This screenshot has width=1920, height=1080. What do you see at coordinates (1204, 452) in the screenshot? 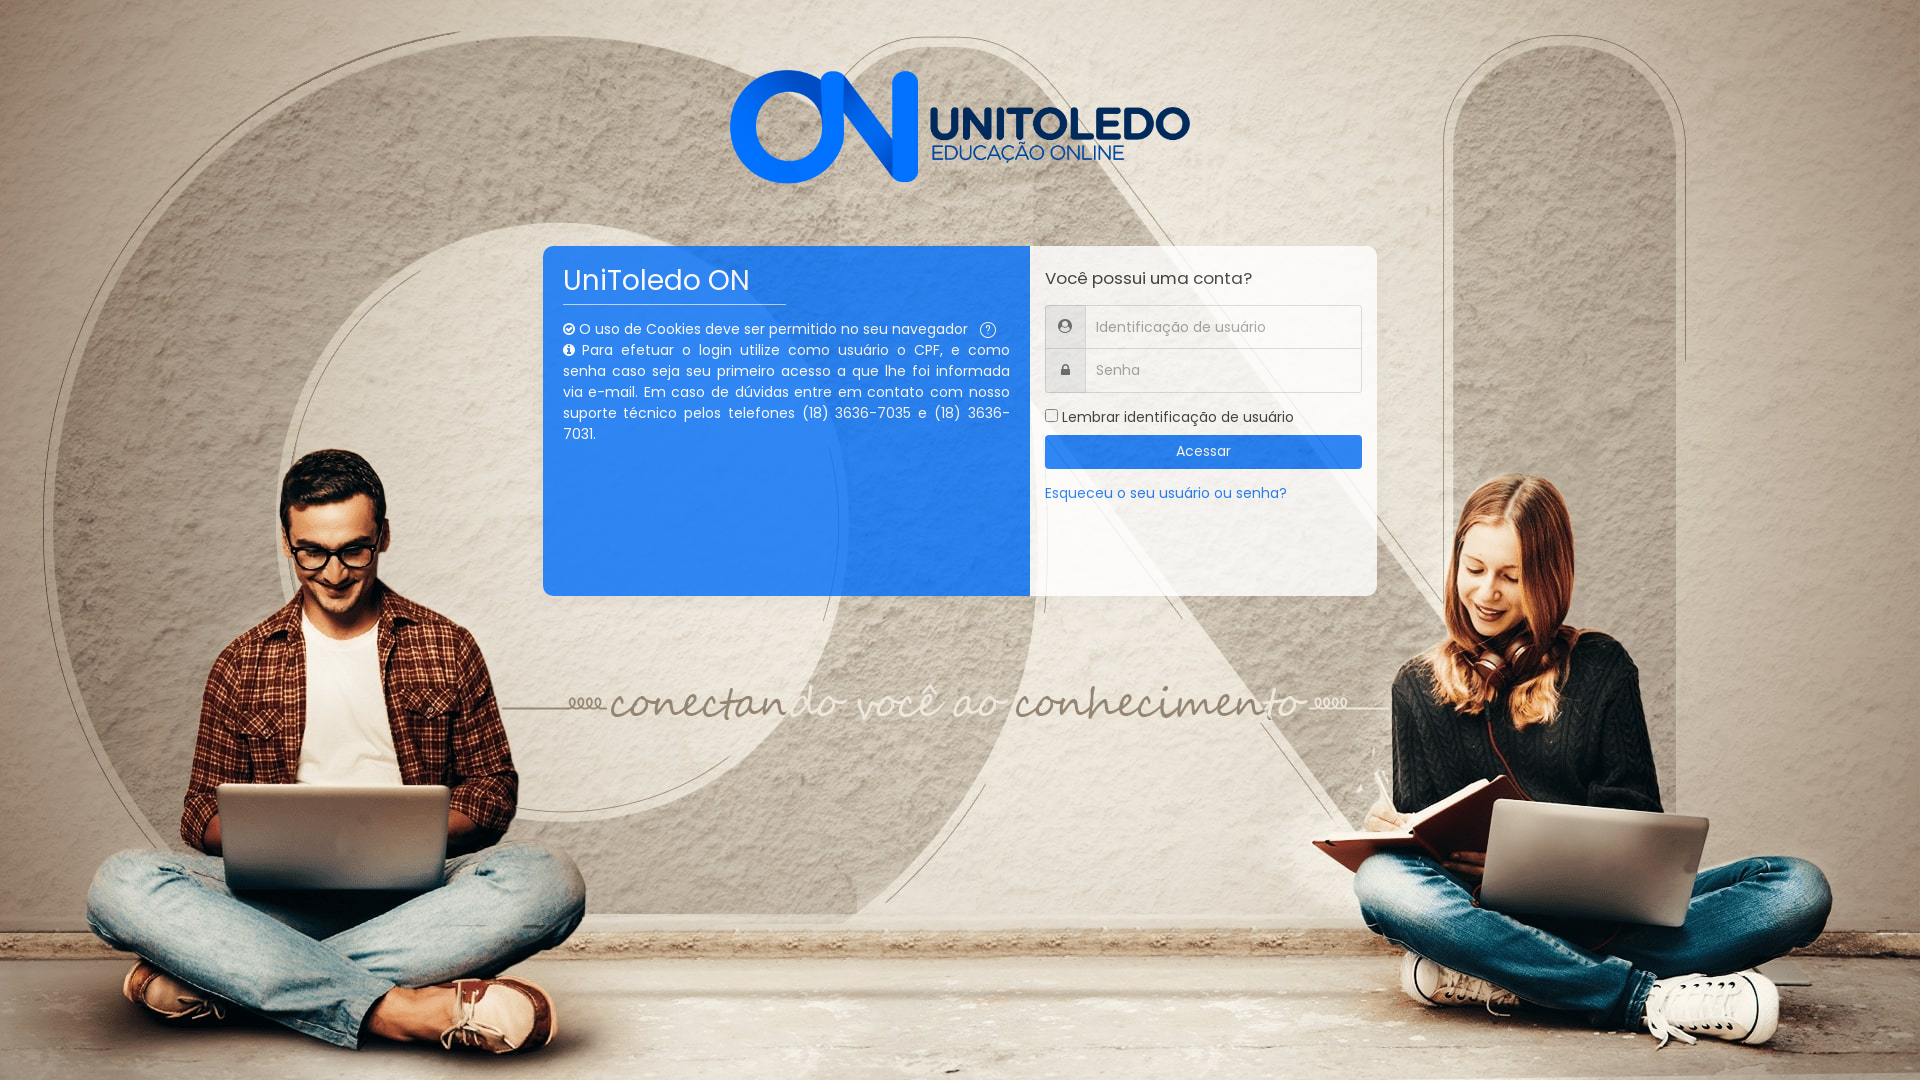
I see `Acessar` at bounding box center [1204, 452].